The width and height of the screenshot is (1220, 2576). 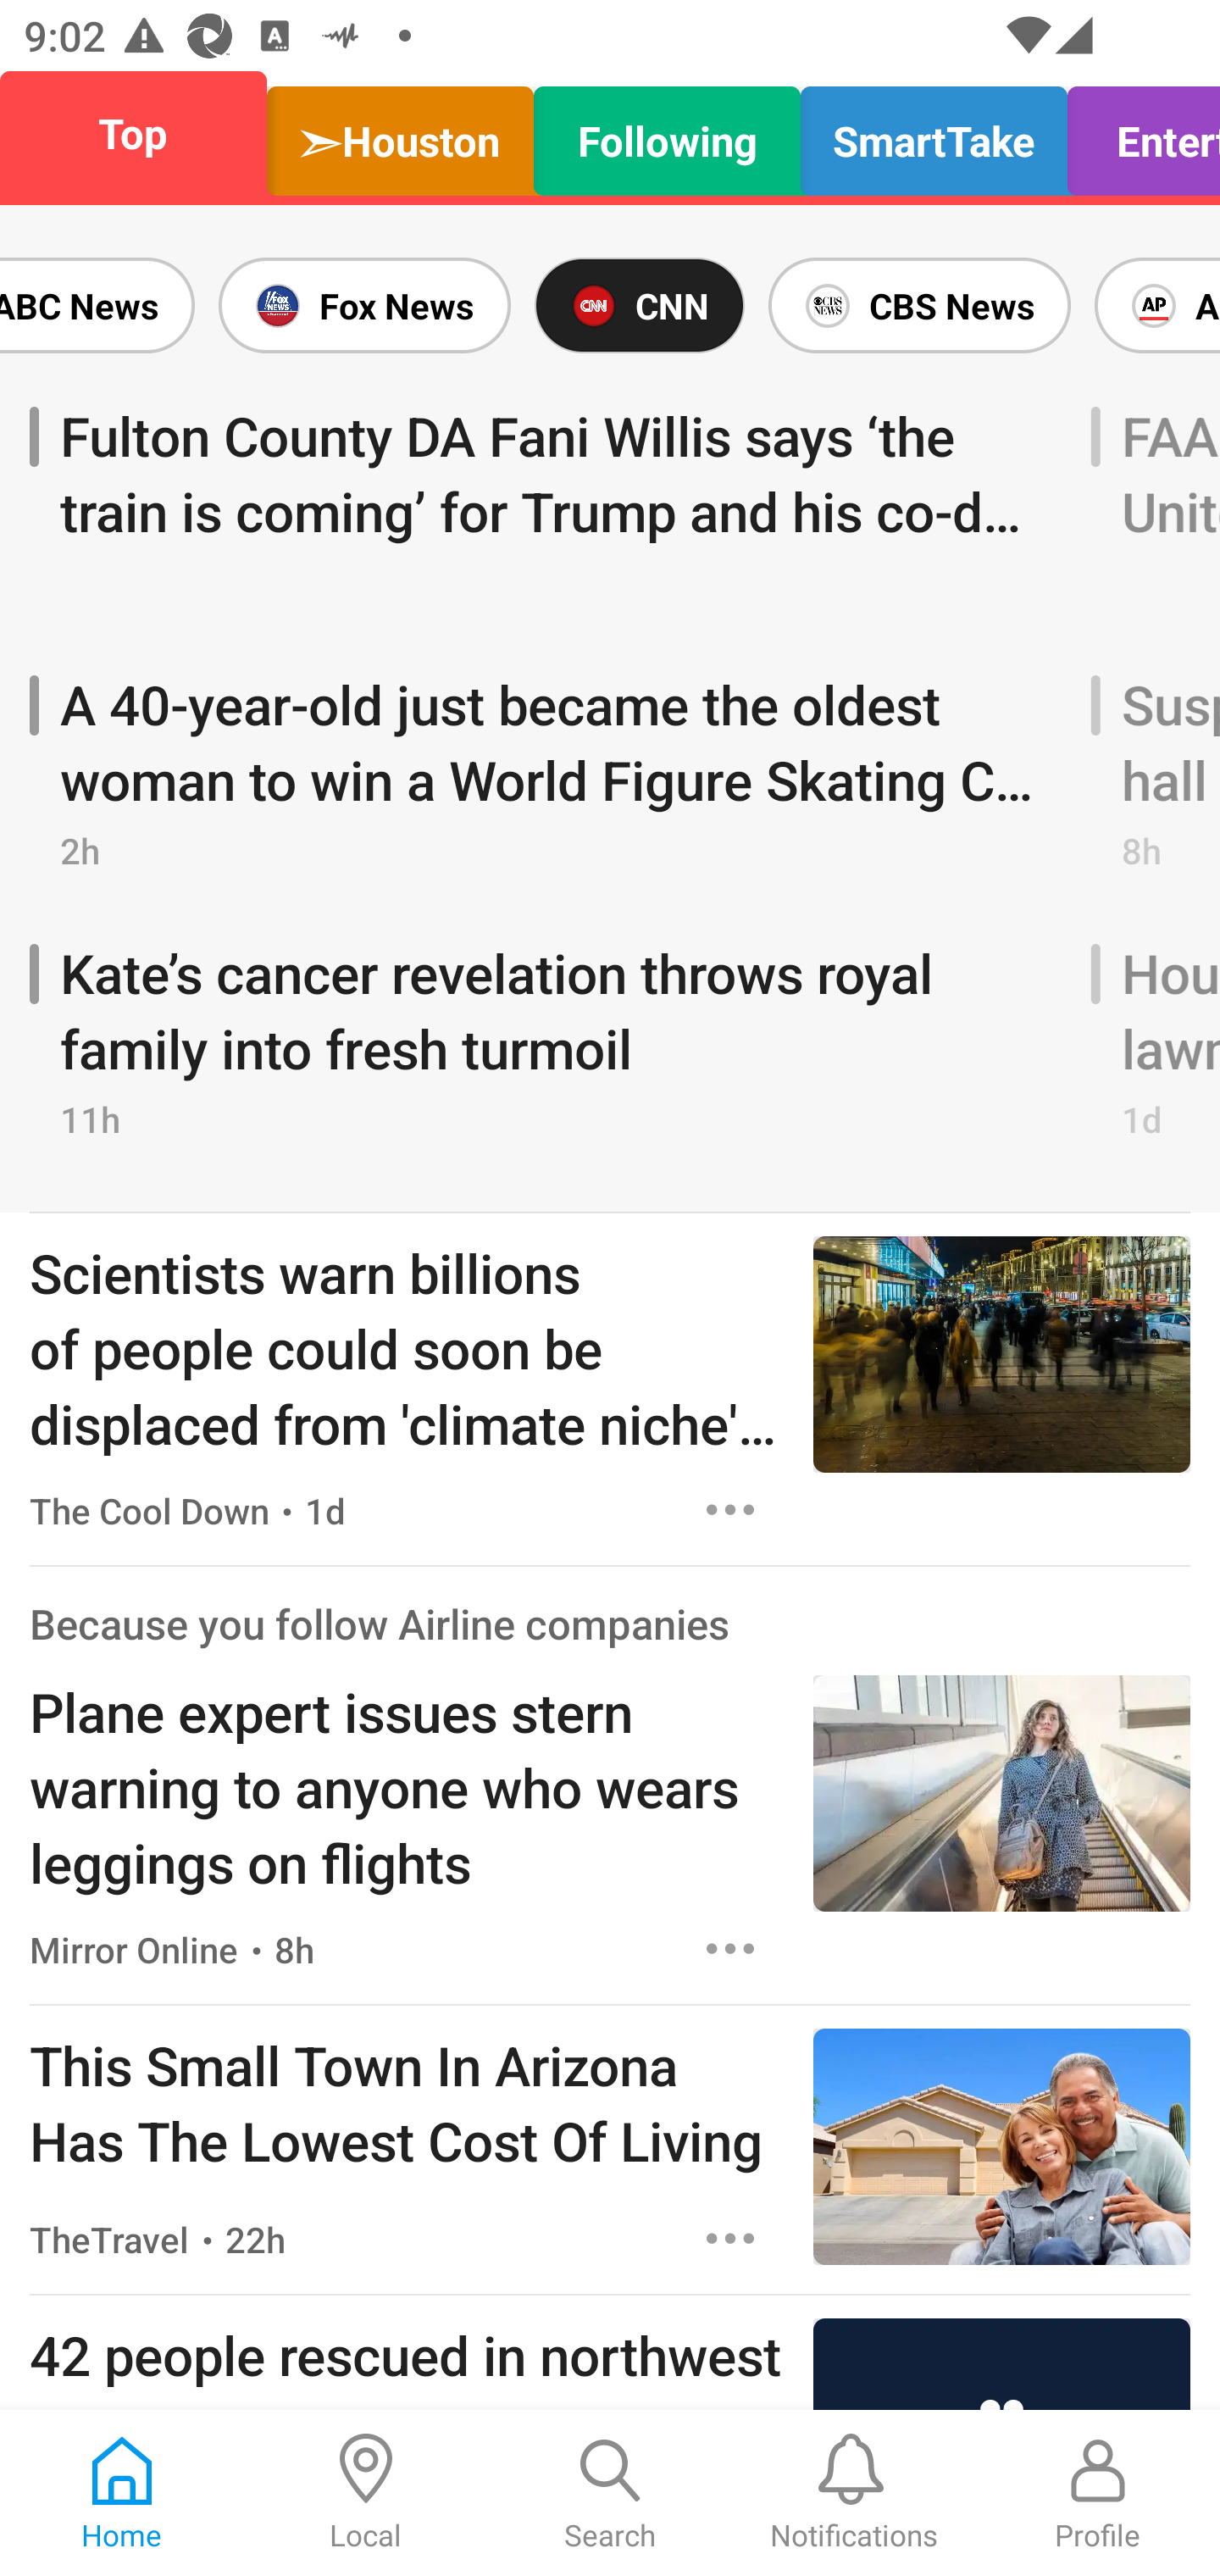 I want to click on Top, so click(x=142, y=134).